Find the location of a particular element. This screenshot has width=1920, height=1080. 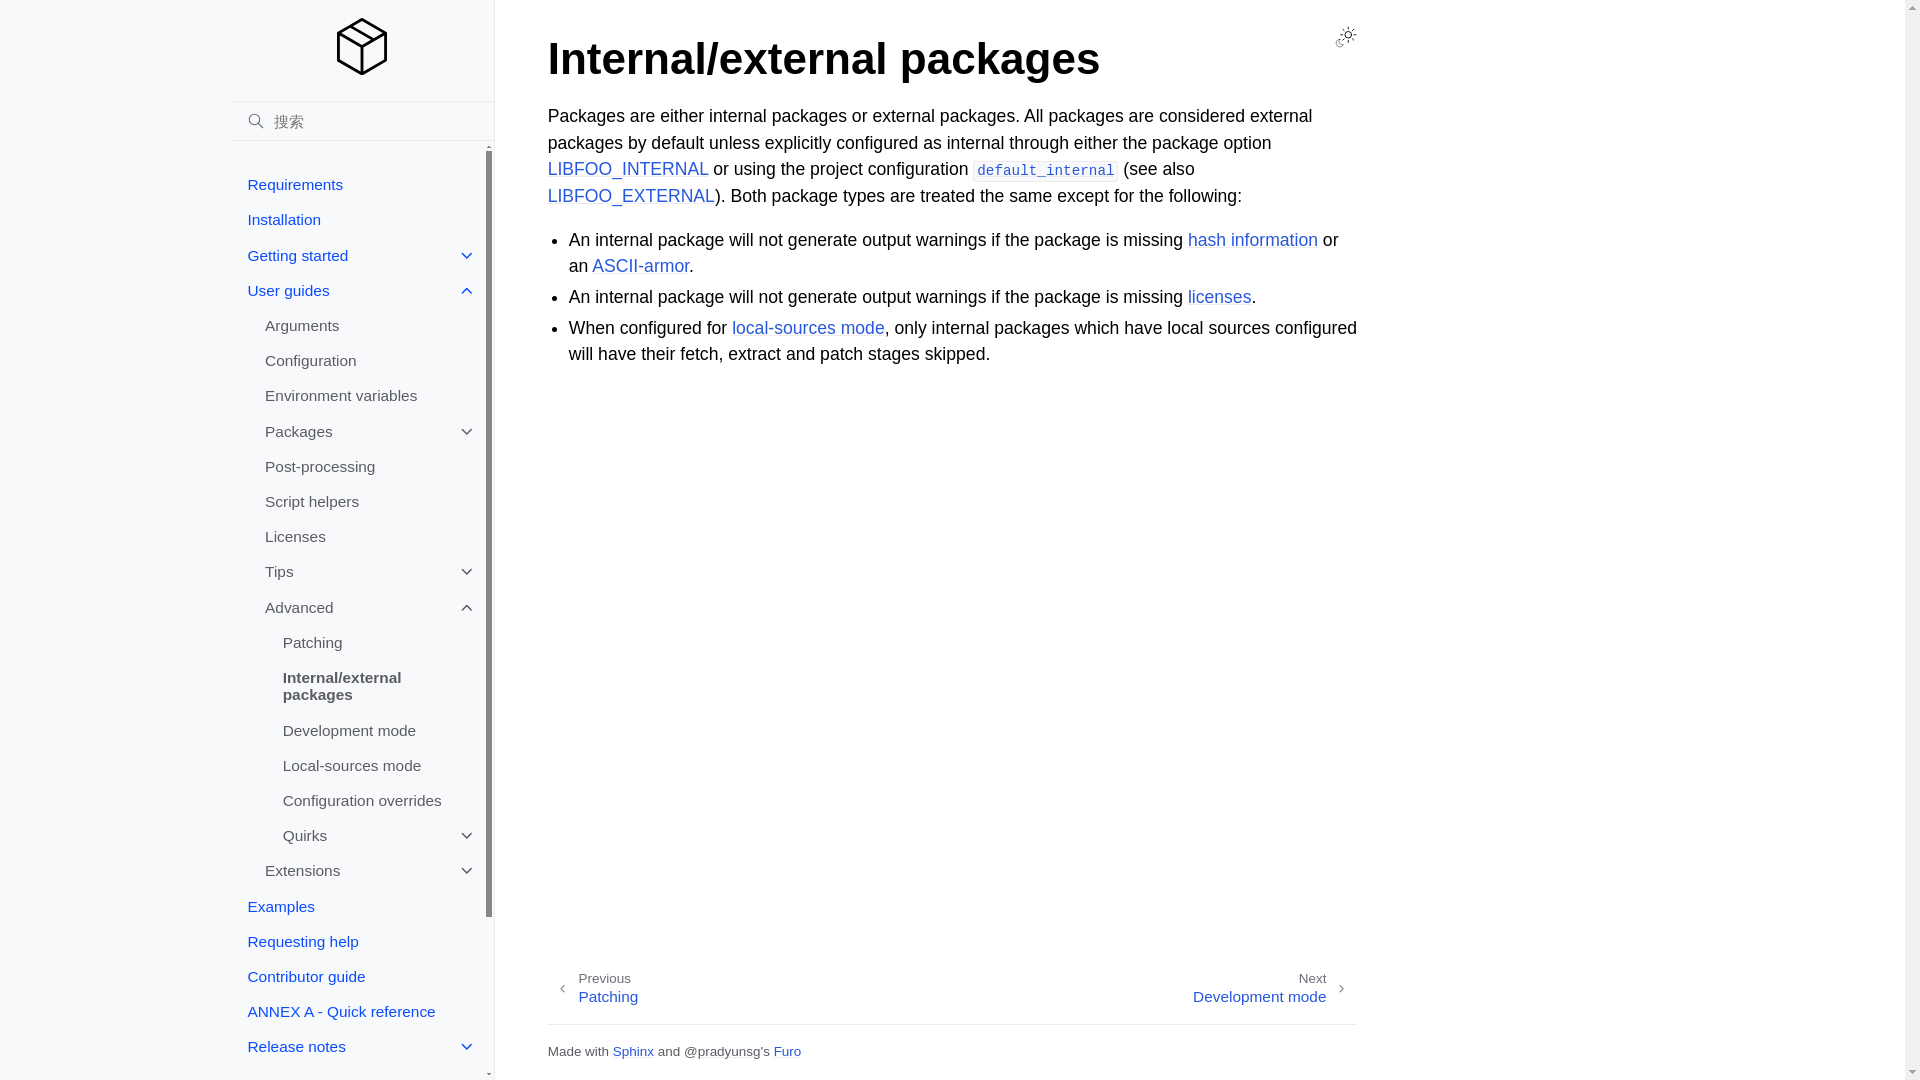

Environment variables is located at coordinates (365, 396).